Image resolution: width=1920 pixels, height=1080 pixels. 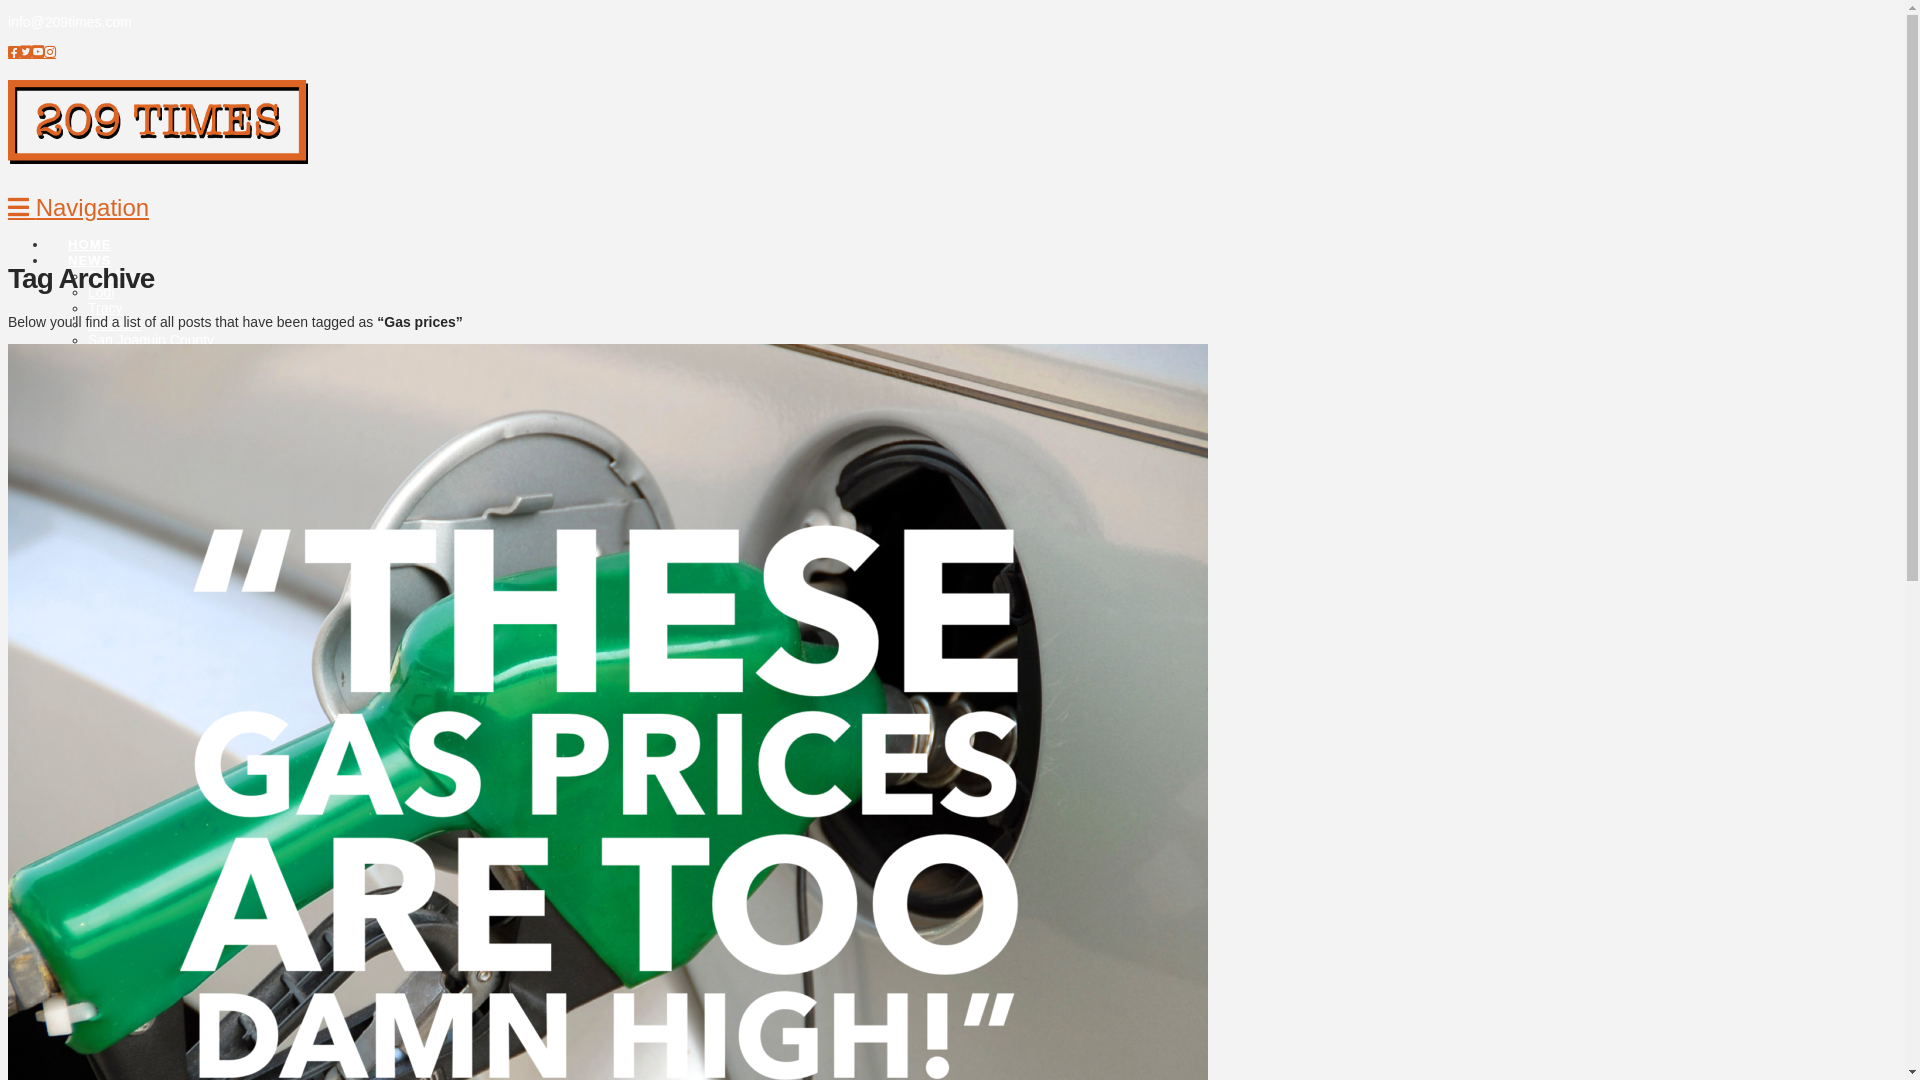 What do you see at coordinates (82, 754) in the screenshot?
I see `MARKET` at bounding box center [82, 754].